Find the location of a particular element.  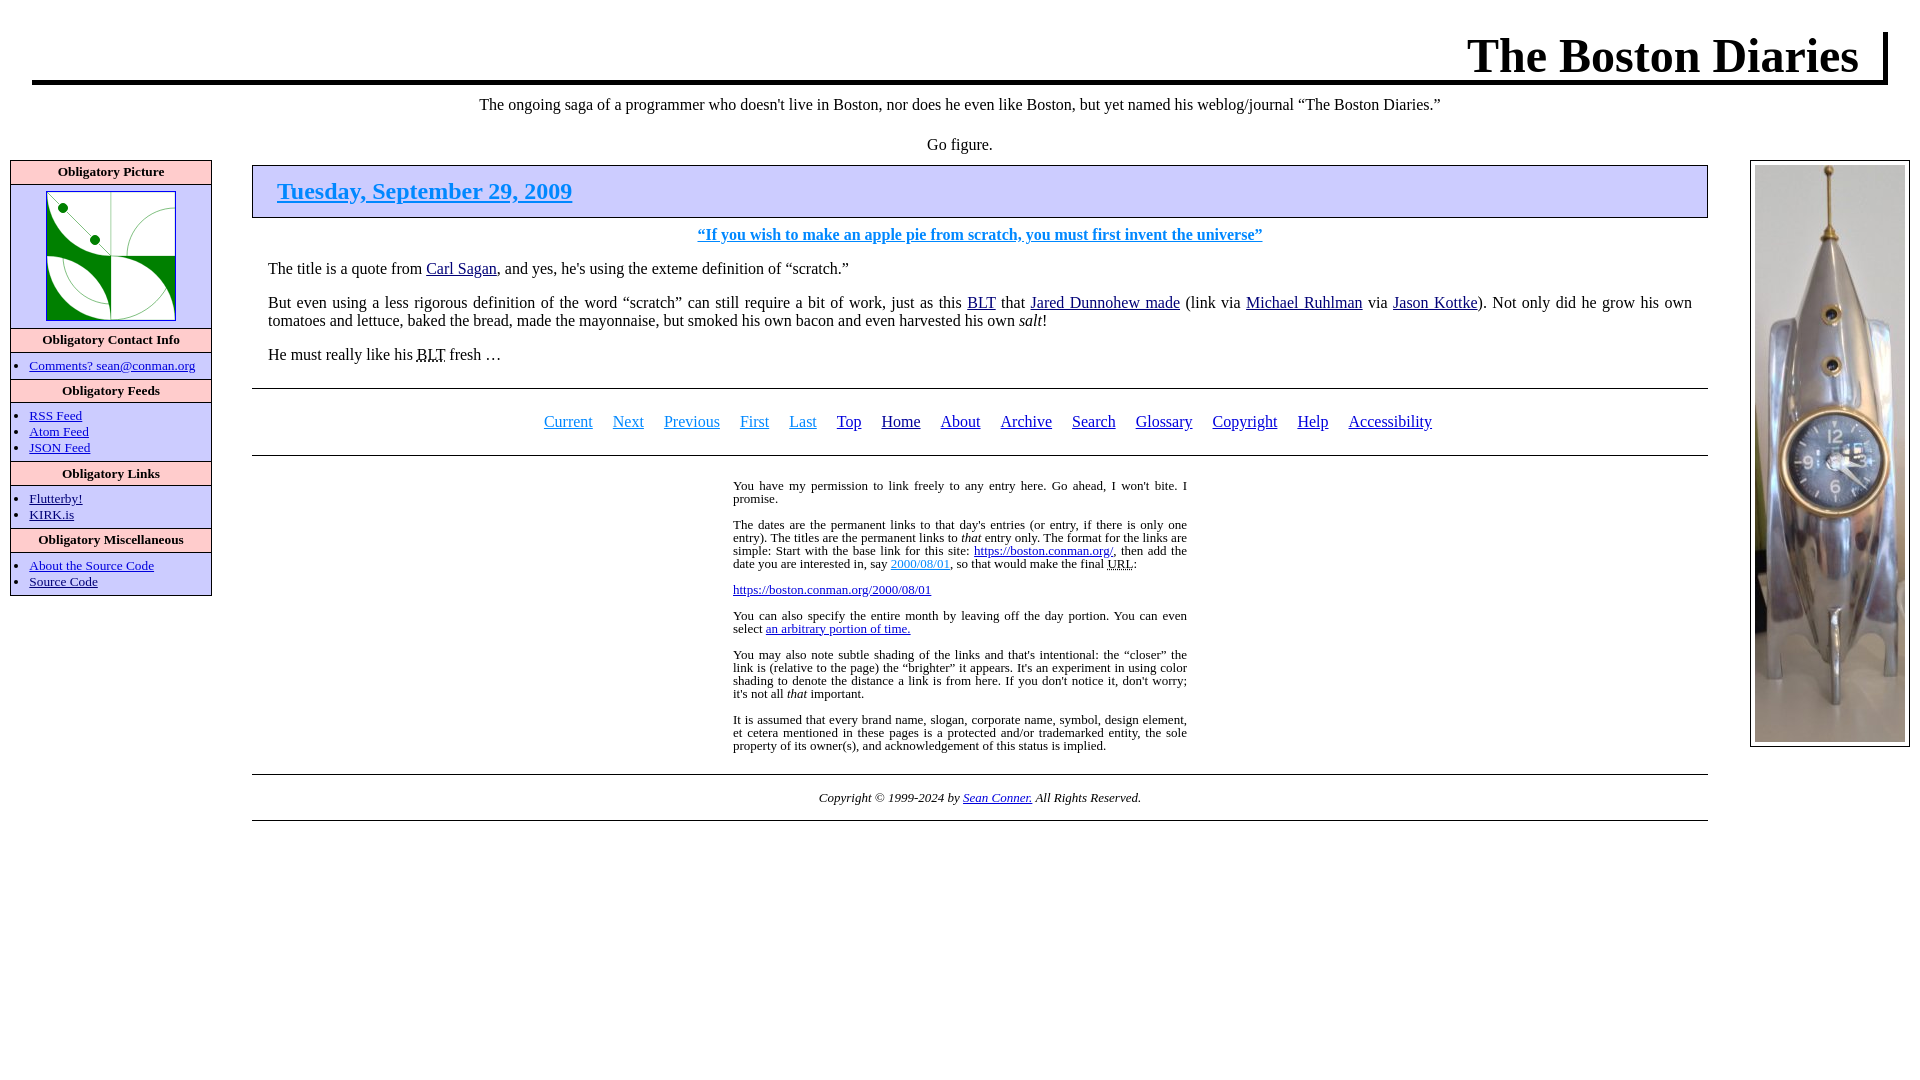

Jason Kottke is located at coordinates (1436, 302).